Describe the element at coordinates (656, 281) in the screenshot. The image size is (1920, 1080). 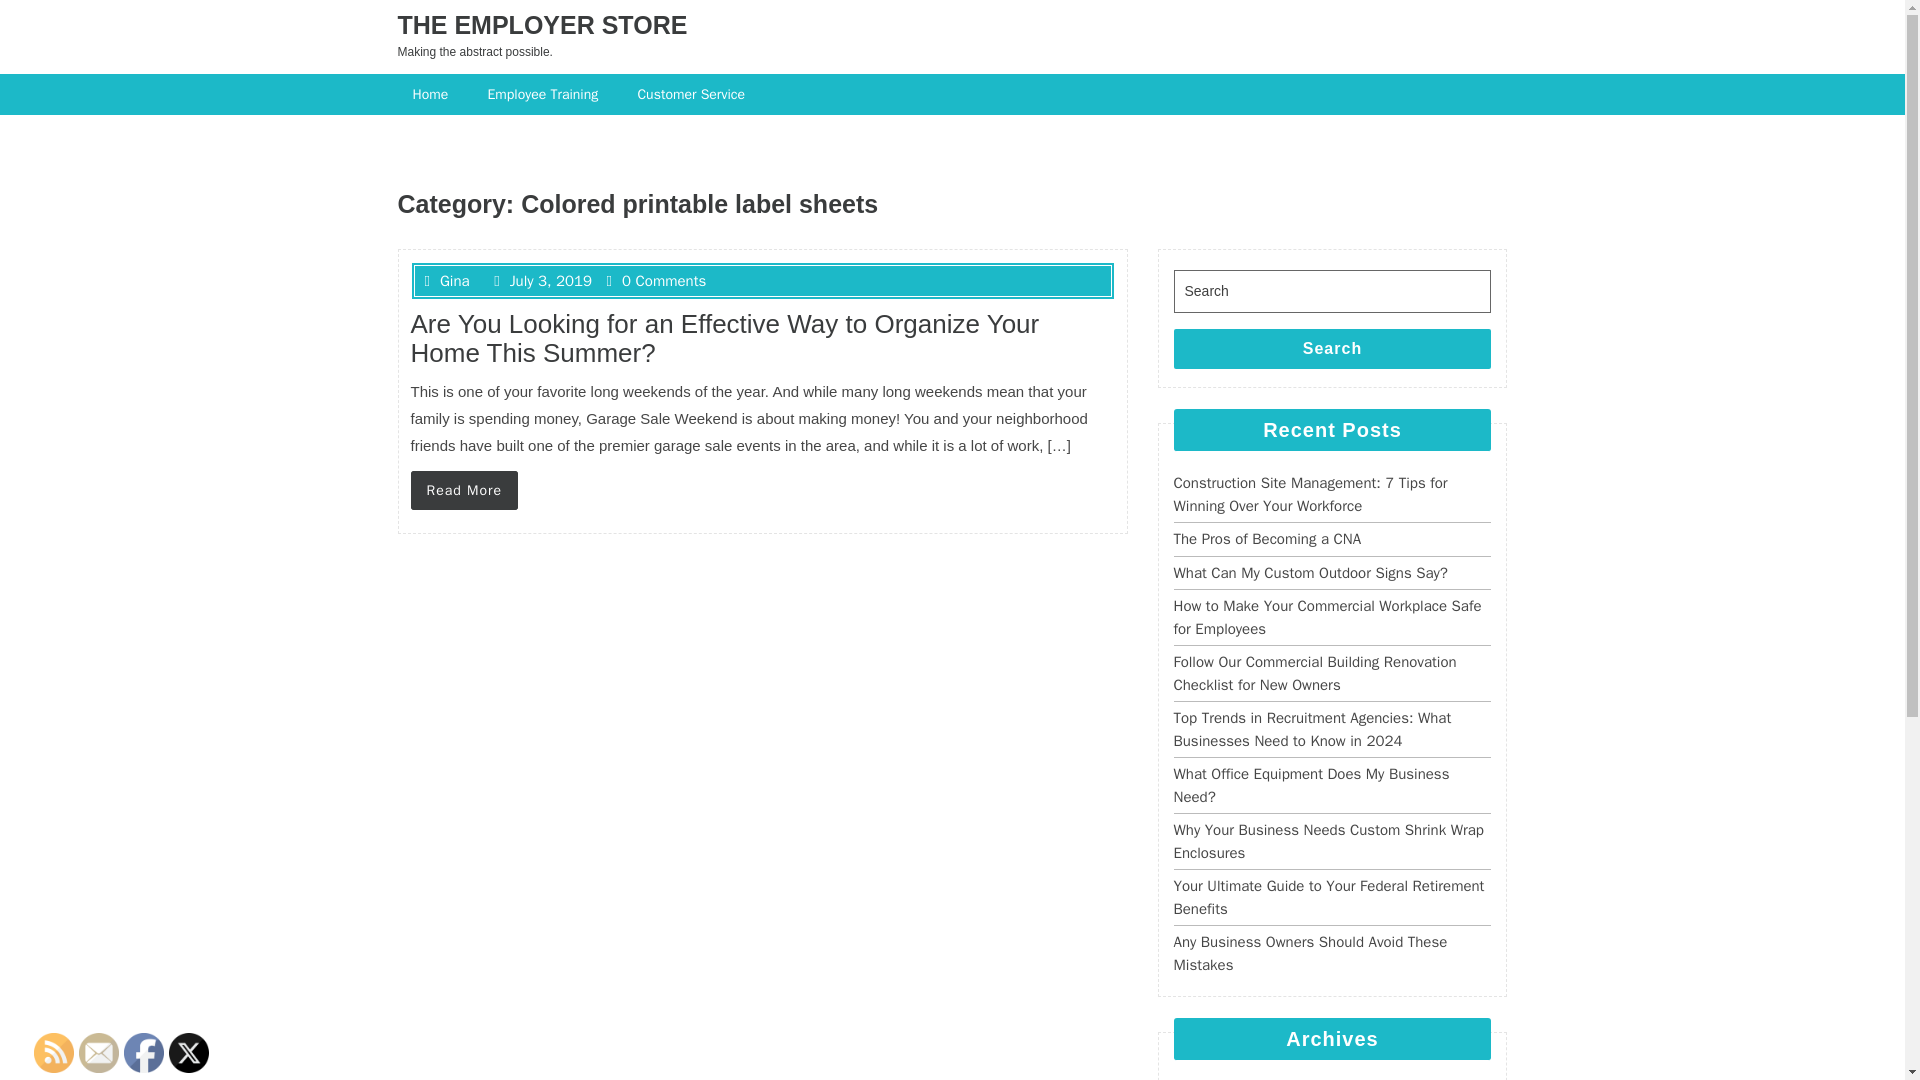
I see `0 Comments` at that location.